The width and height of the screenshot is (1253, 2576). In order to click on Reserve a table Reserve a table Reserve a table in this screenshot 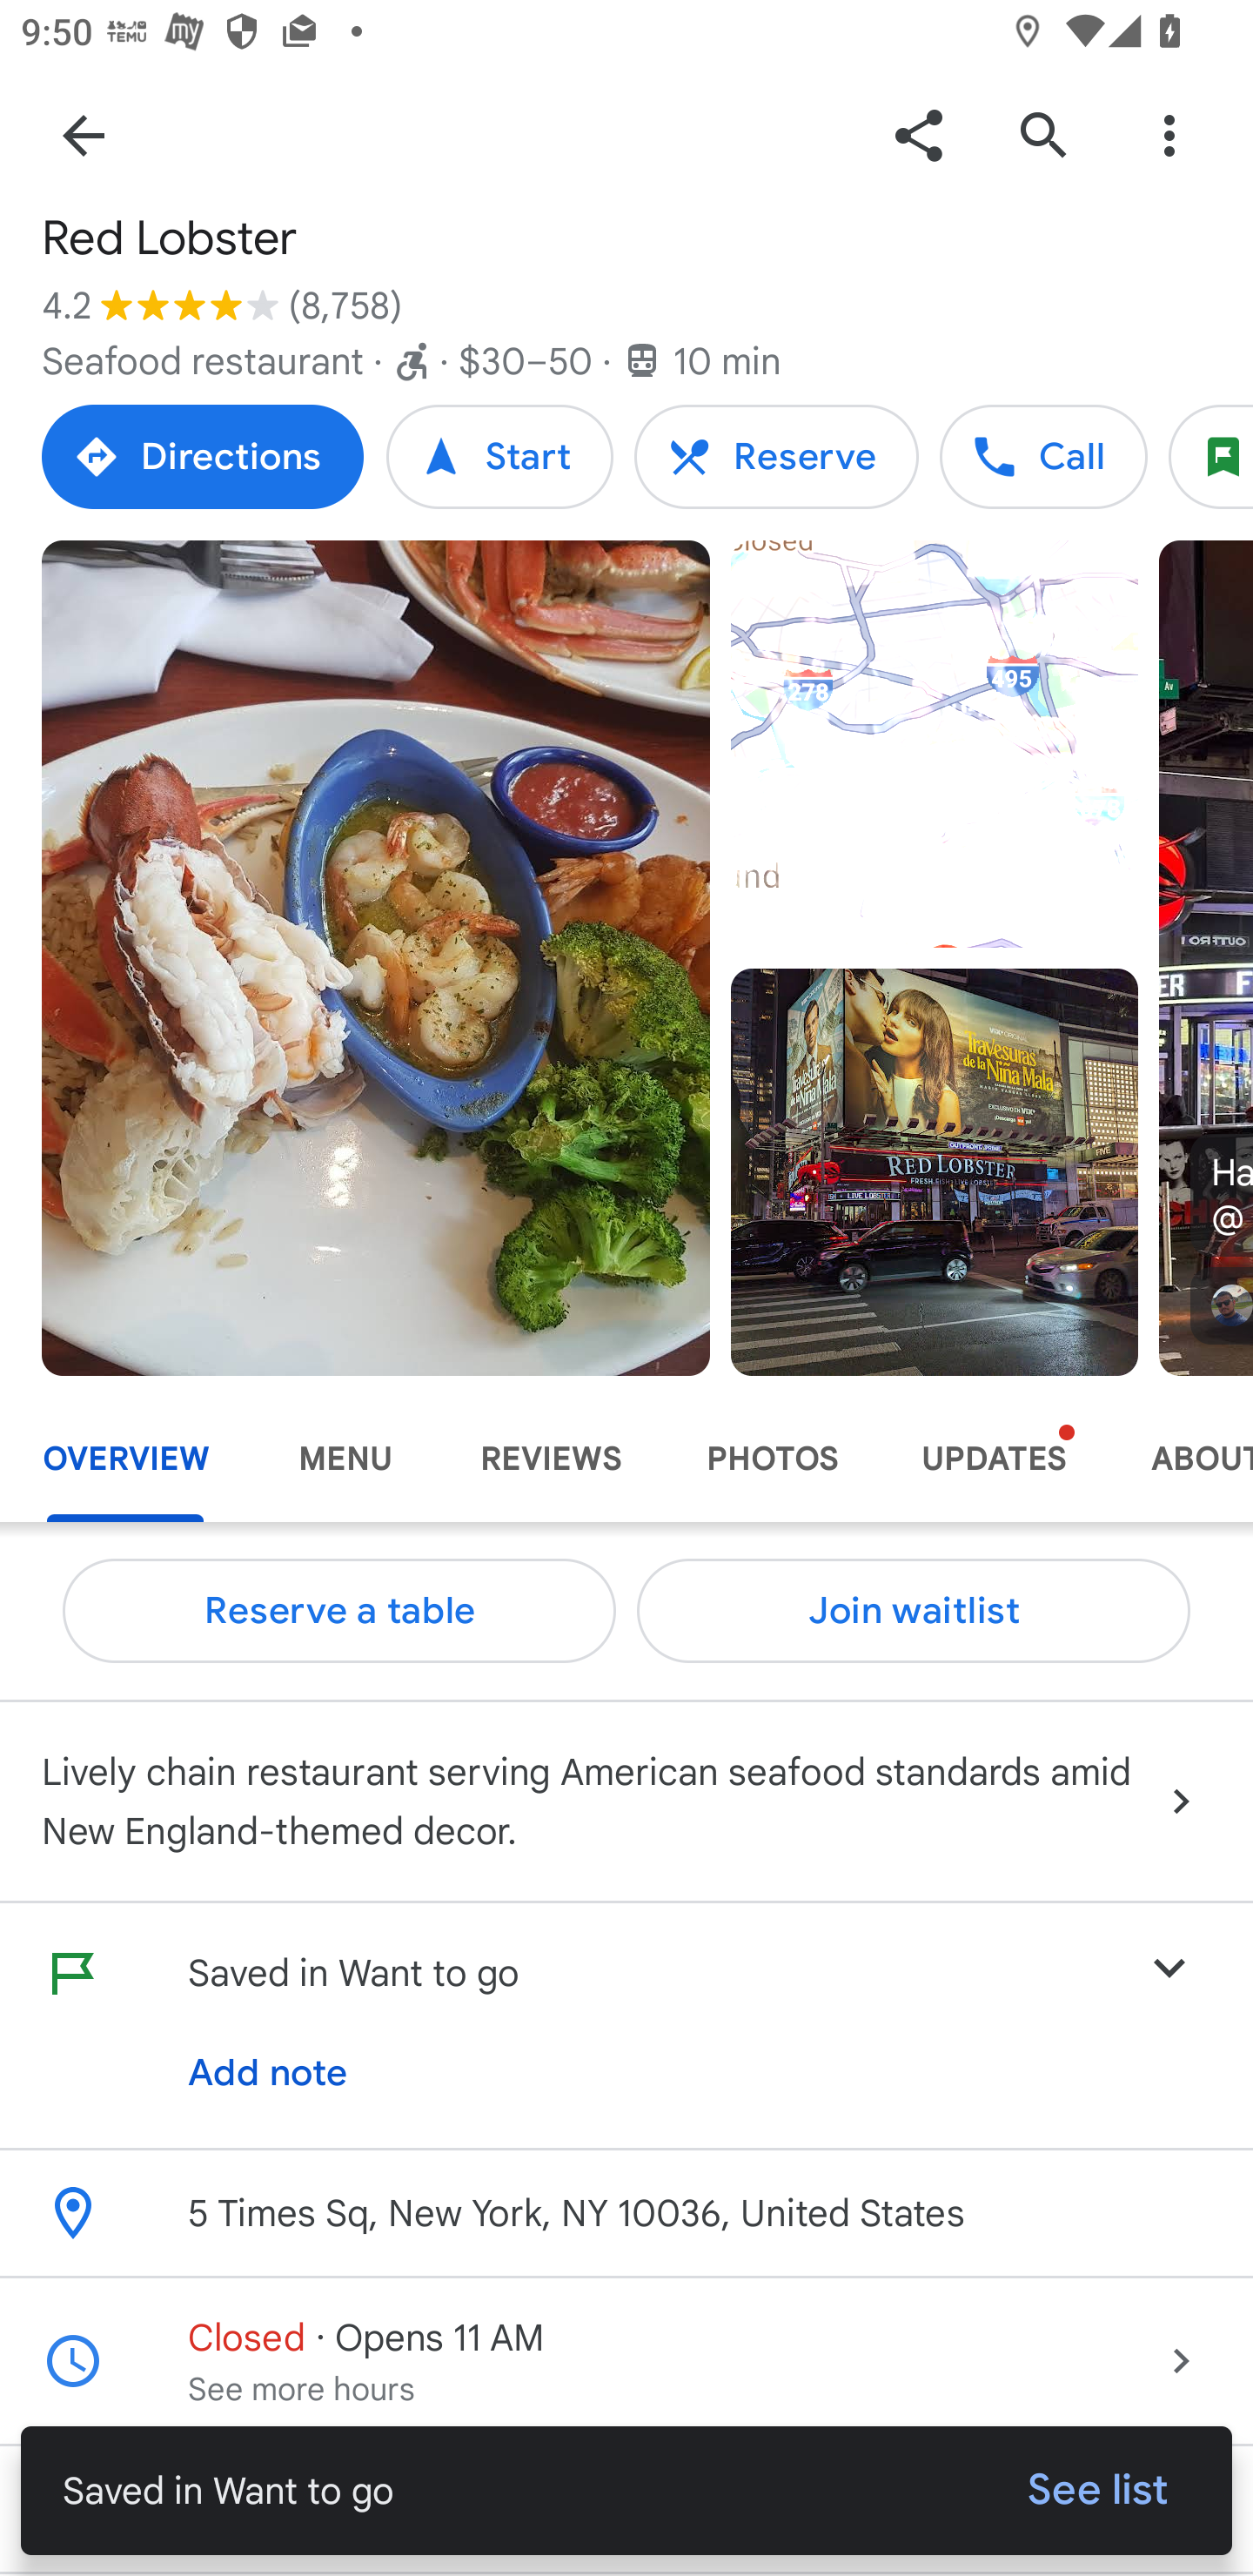, I will do `click(339, 1611)`.